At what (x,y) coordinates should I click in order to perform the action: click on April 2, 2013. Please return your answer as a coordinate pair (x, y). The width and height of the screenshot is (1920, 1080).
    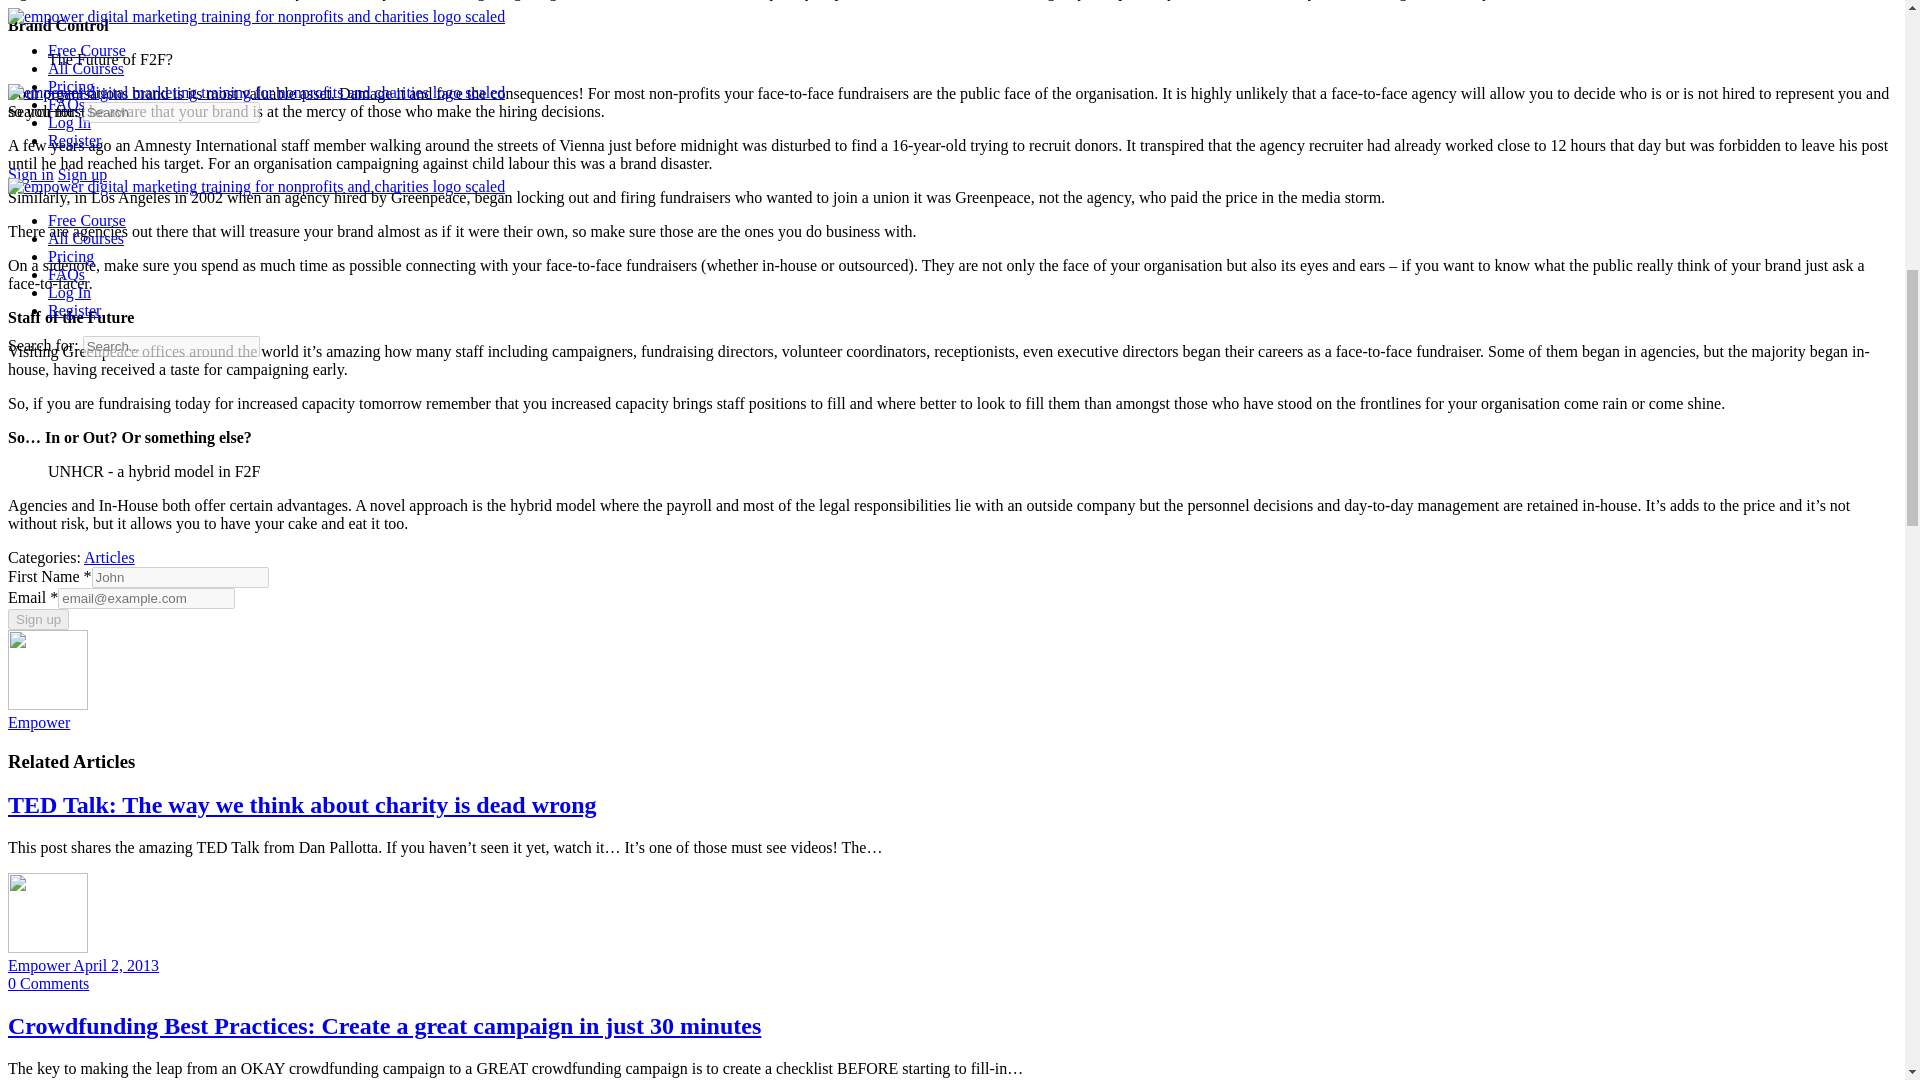
    Looking at the image, I should click on (116, 965).